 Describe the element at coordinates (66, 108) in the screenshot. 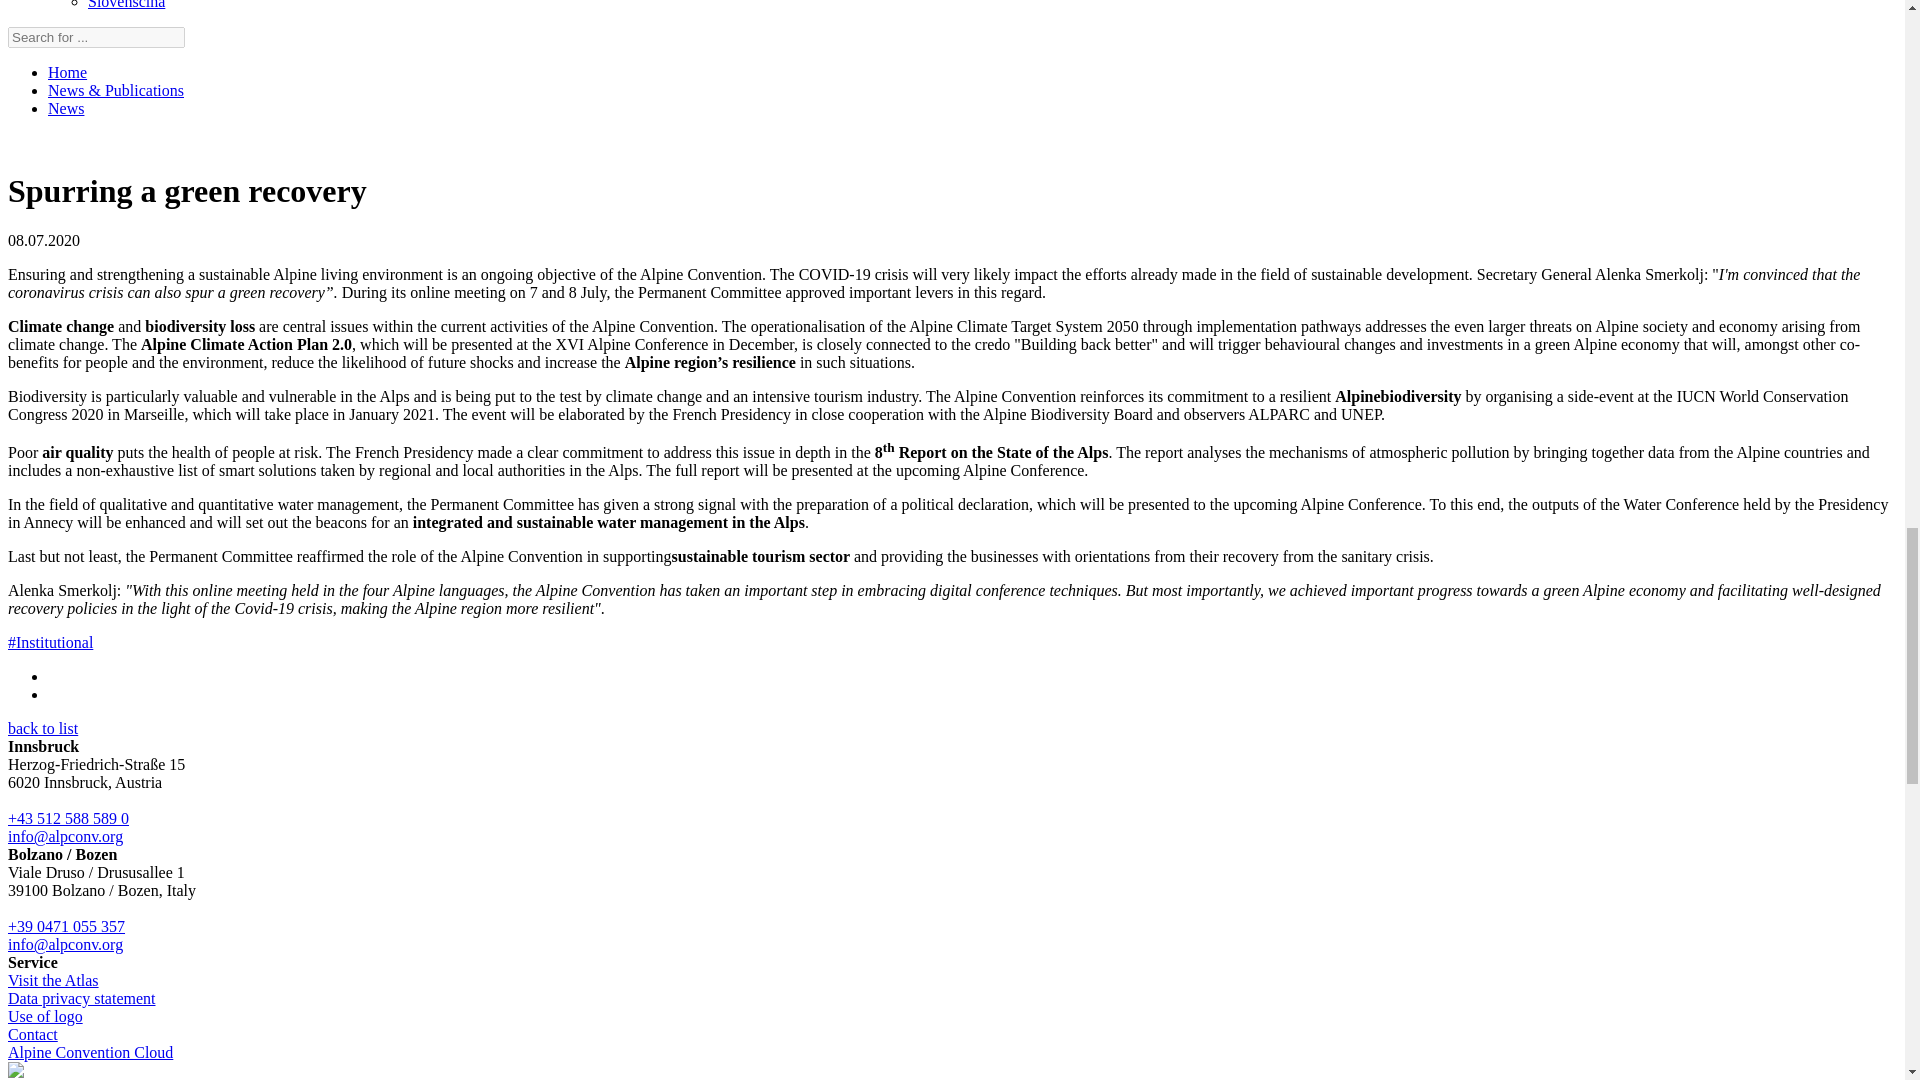

I see `News` at that location.